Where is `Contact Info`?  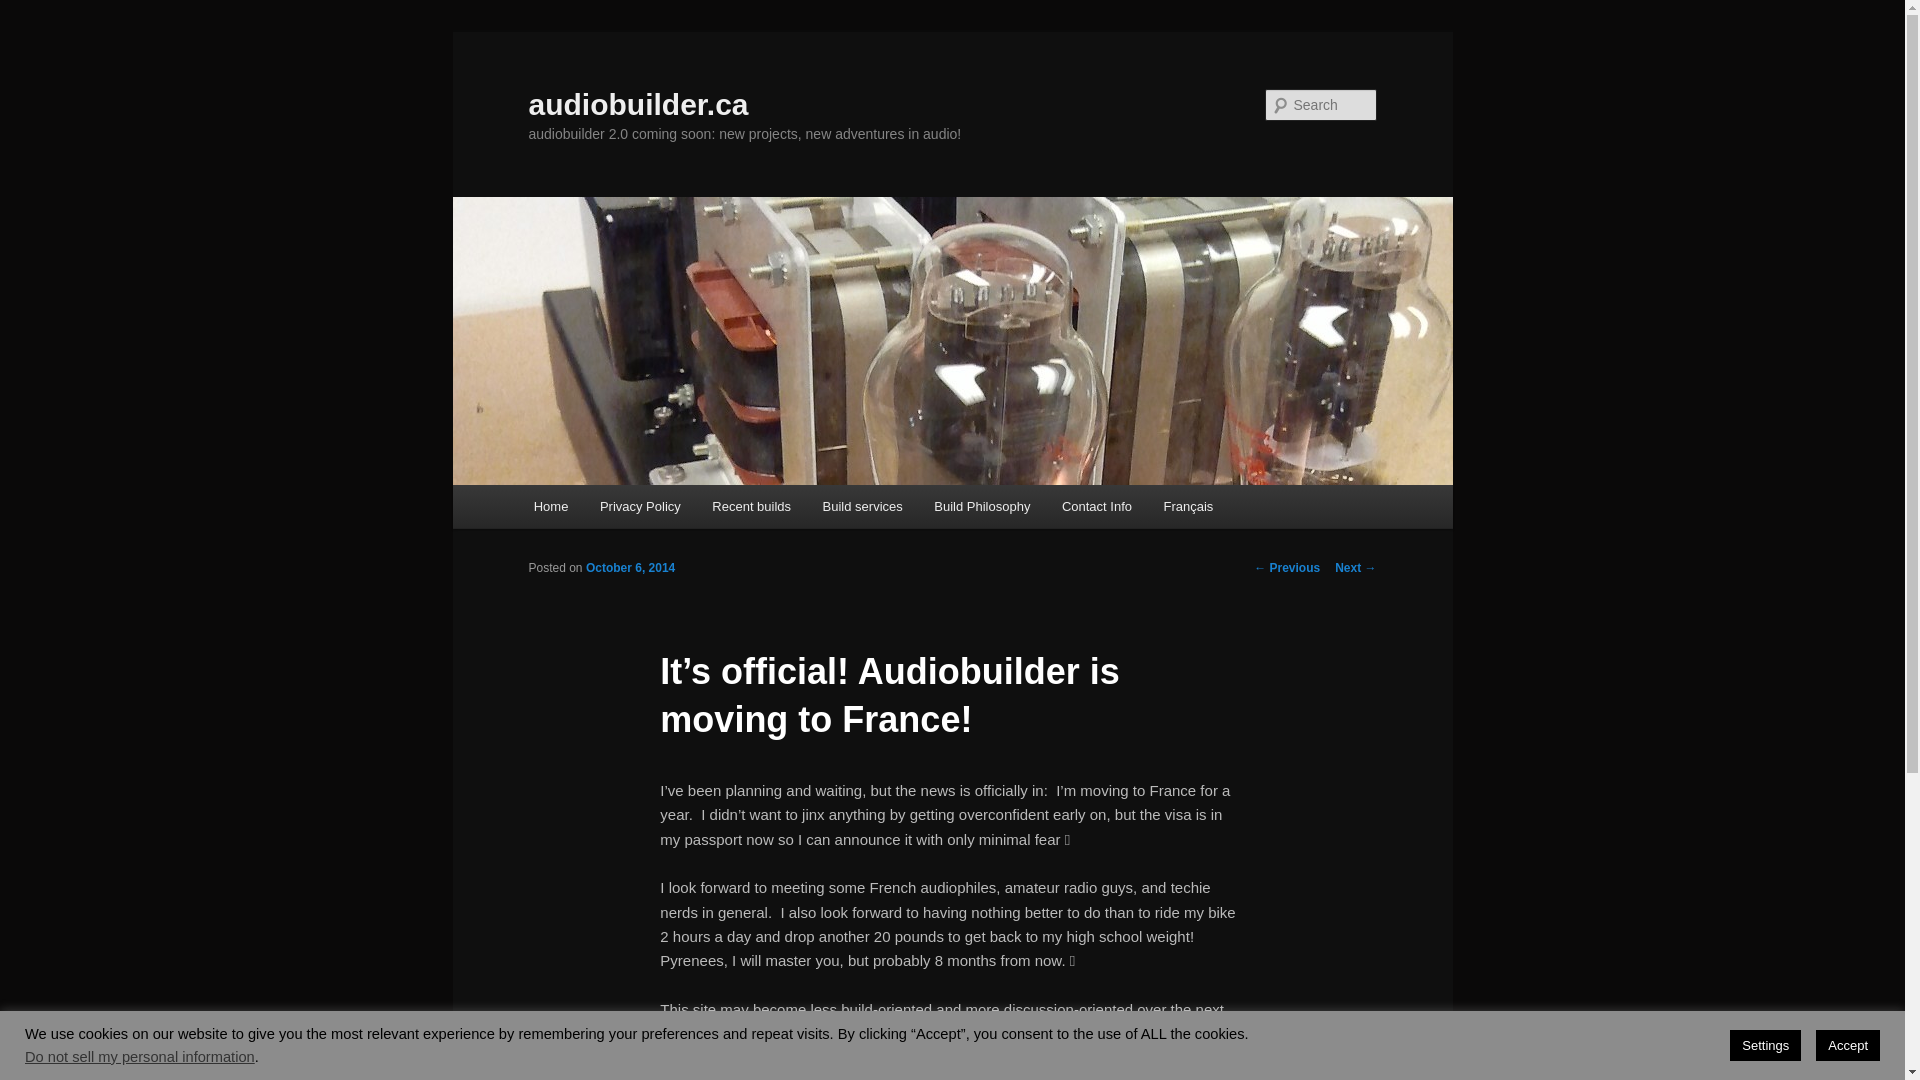
Contact Info is located at coordinates (1097, 506).